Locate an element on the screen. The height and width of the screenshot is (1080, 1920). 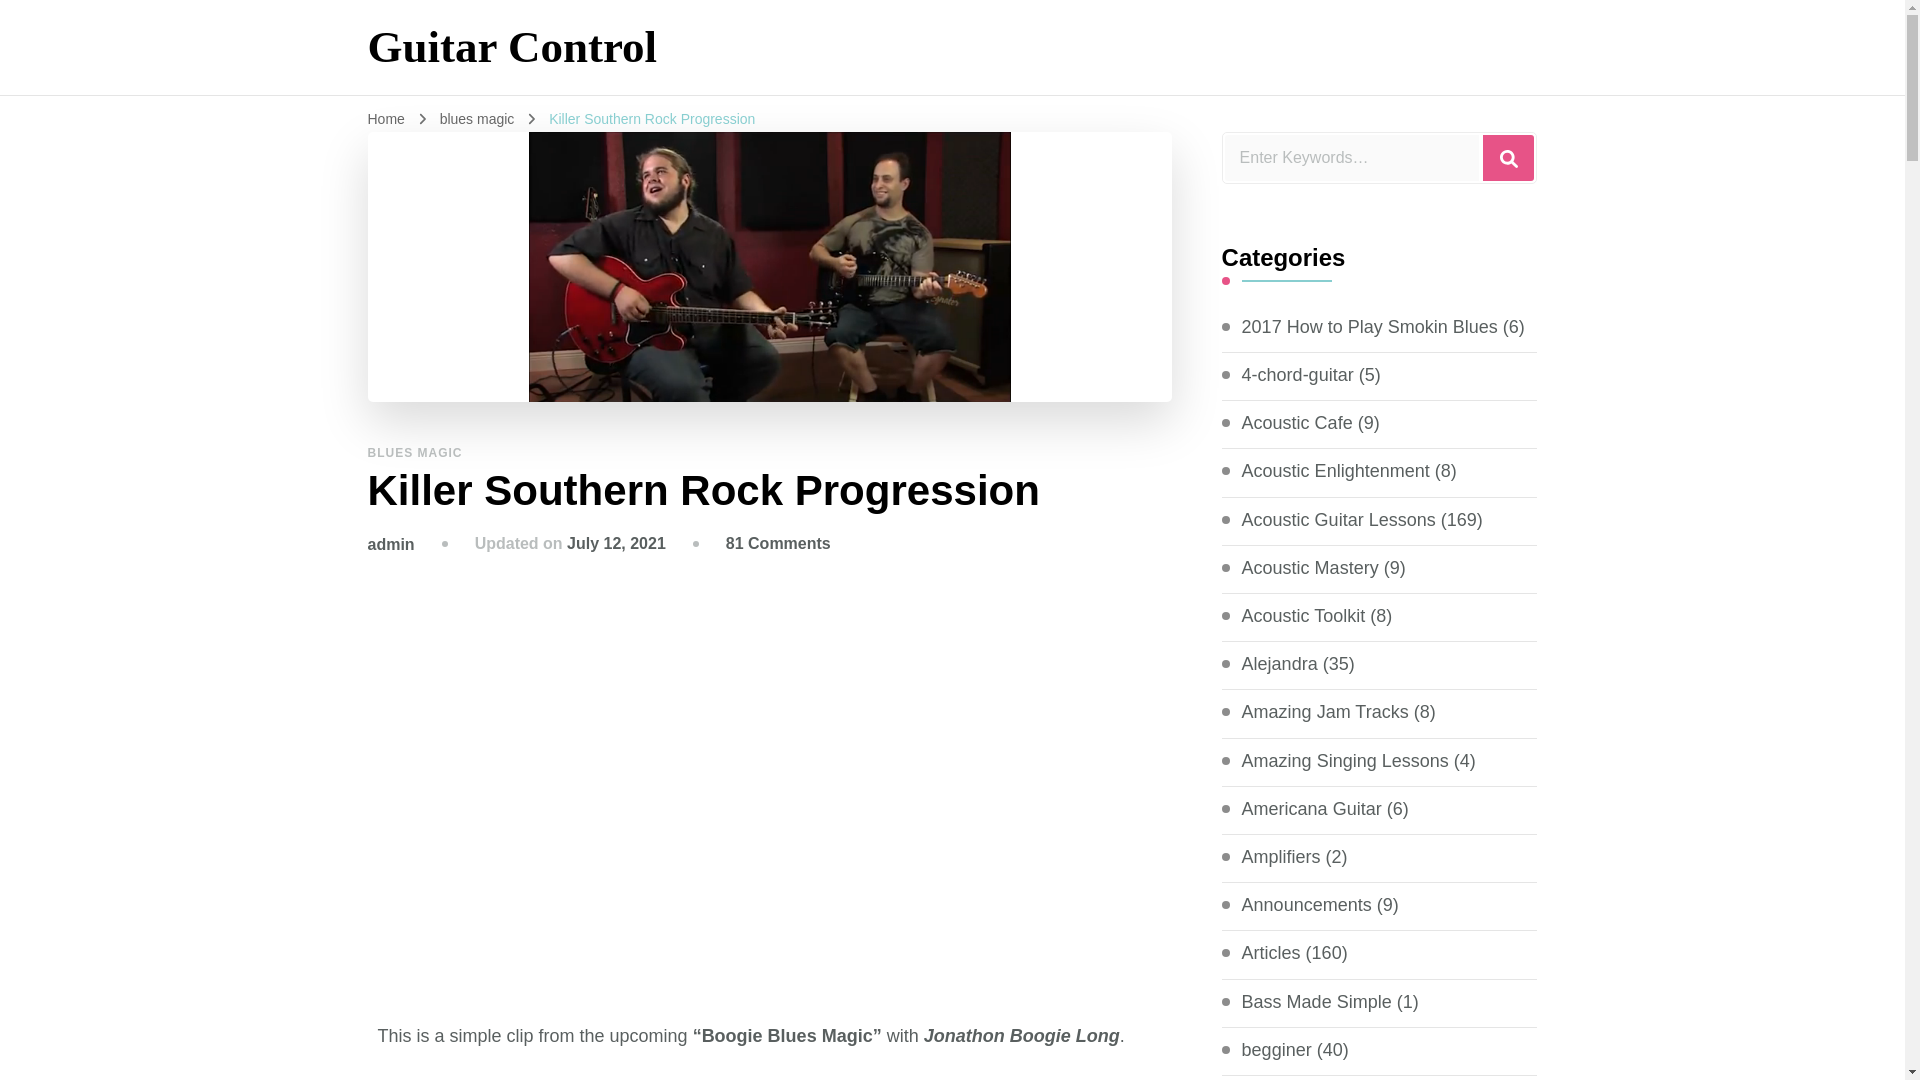
admin is located at coordinates (391, 544).